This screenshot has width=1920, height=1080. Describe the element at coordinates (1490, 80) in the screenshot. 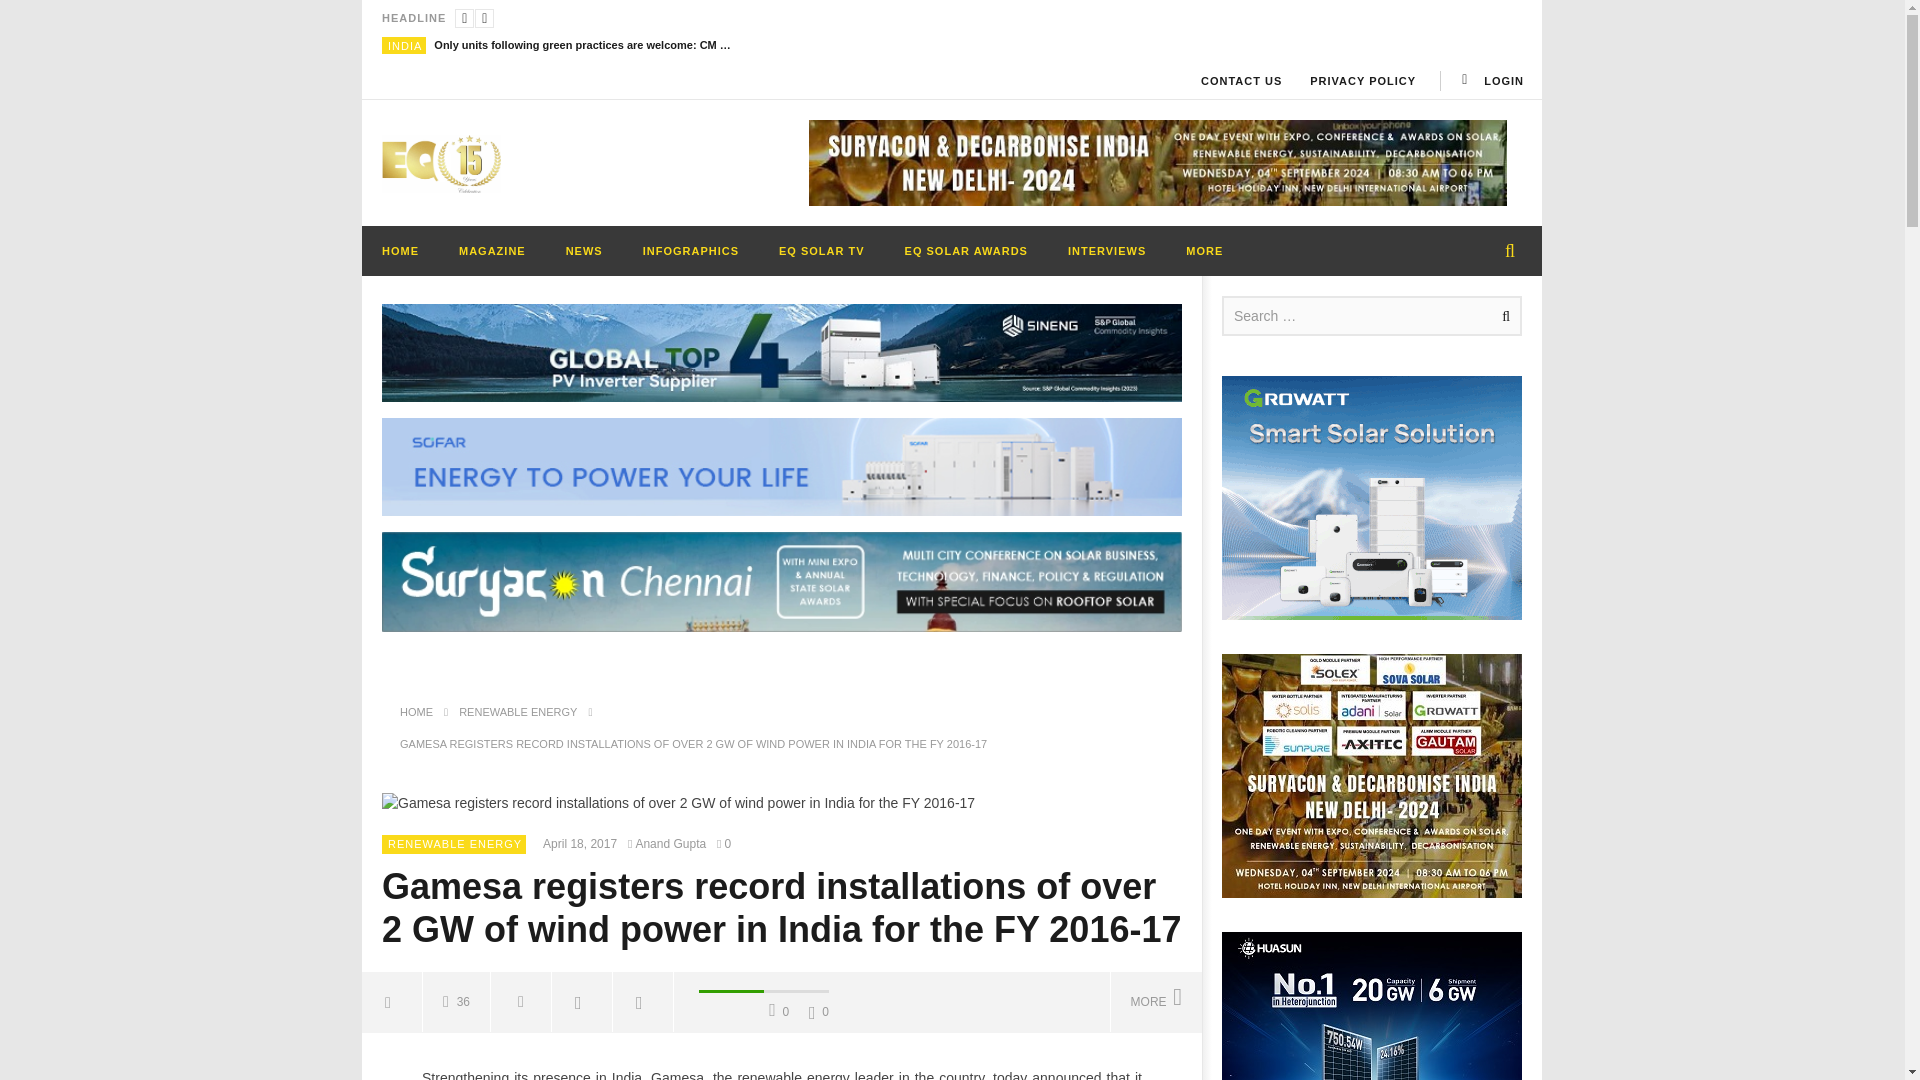

I see `LOGIN` at that location.